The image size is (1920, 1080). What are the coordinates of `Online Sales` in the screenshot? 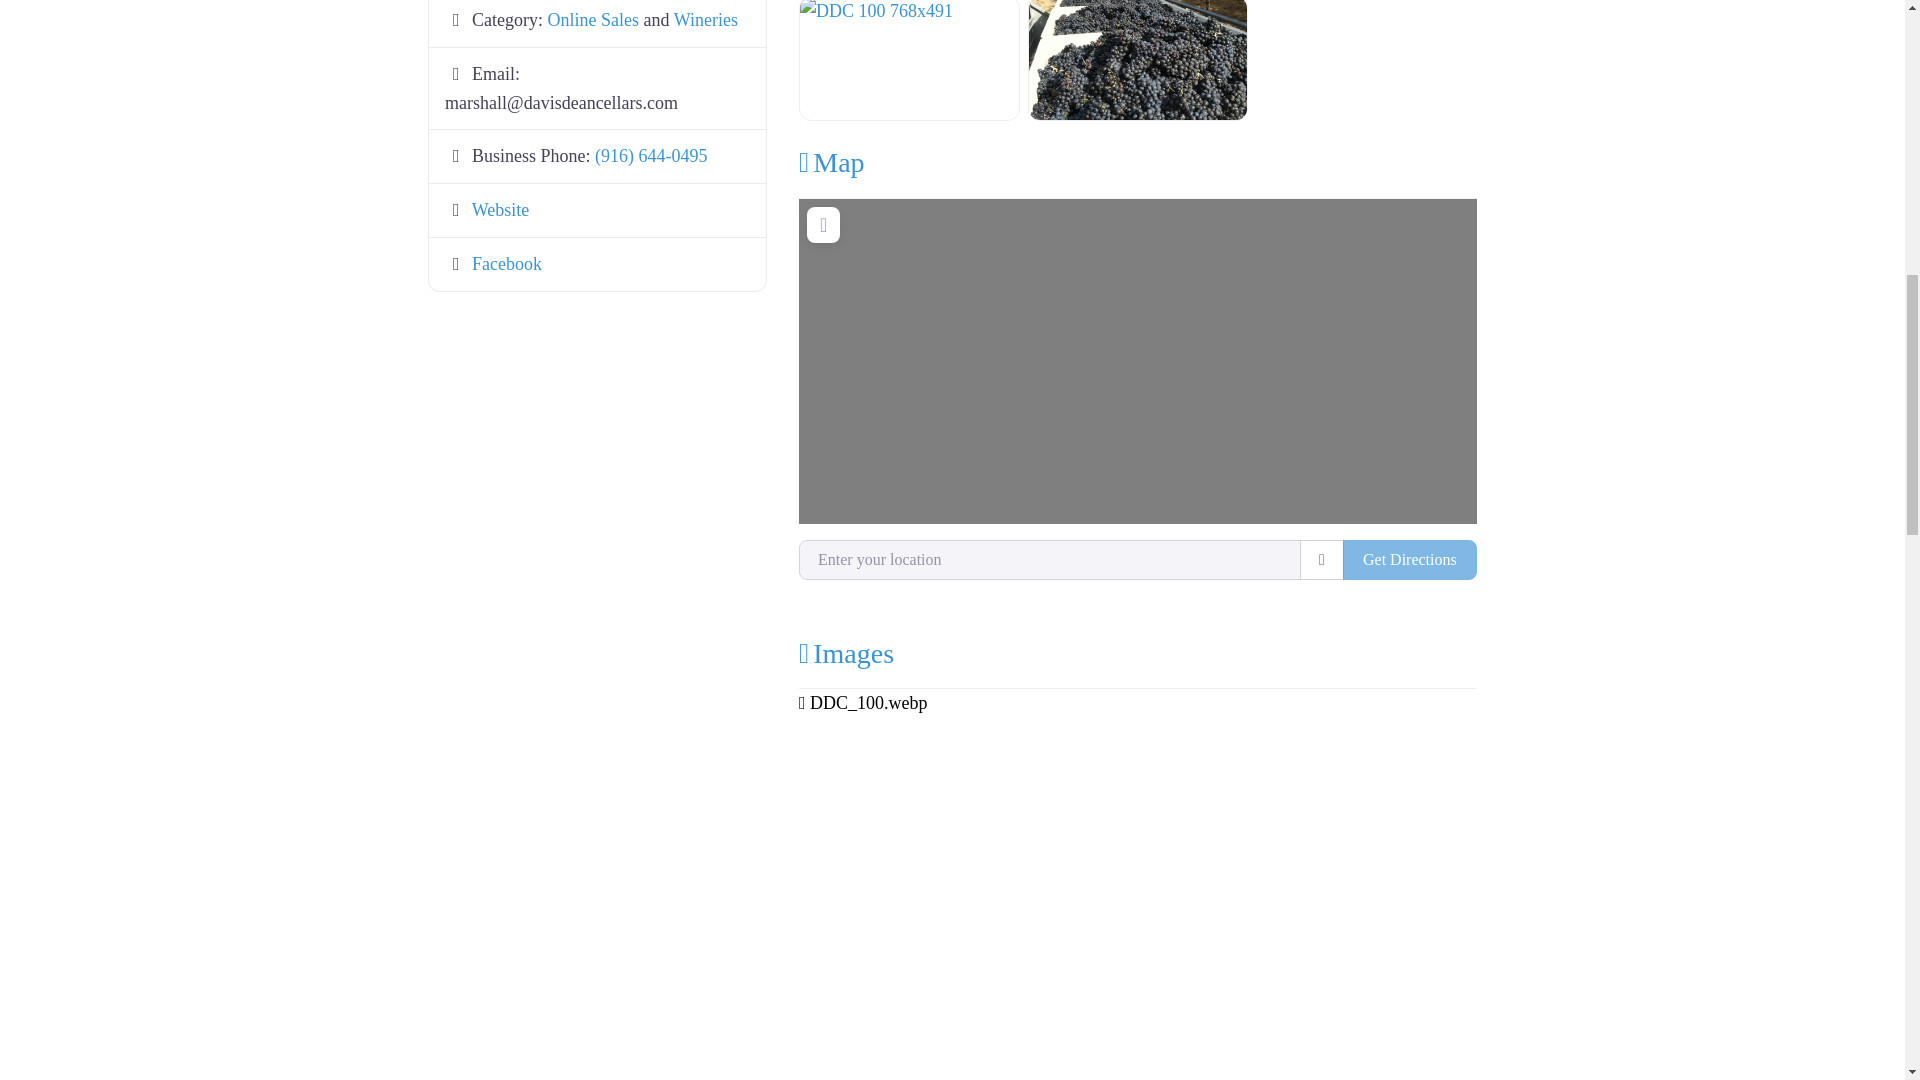 It's located at (593, 20).